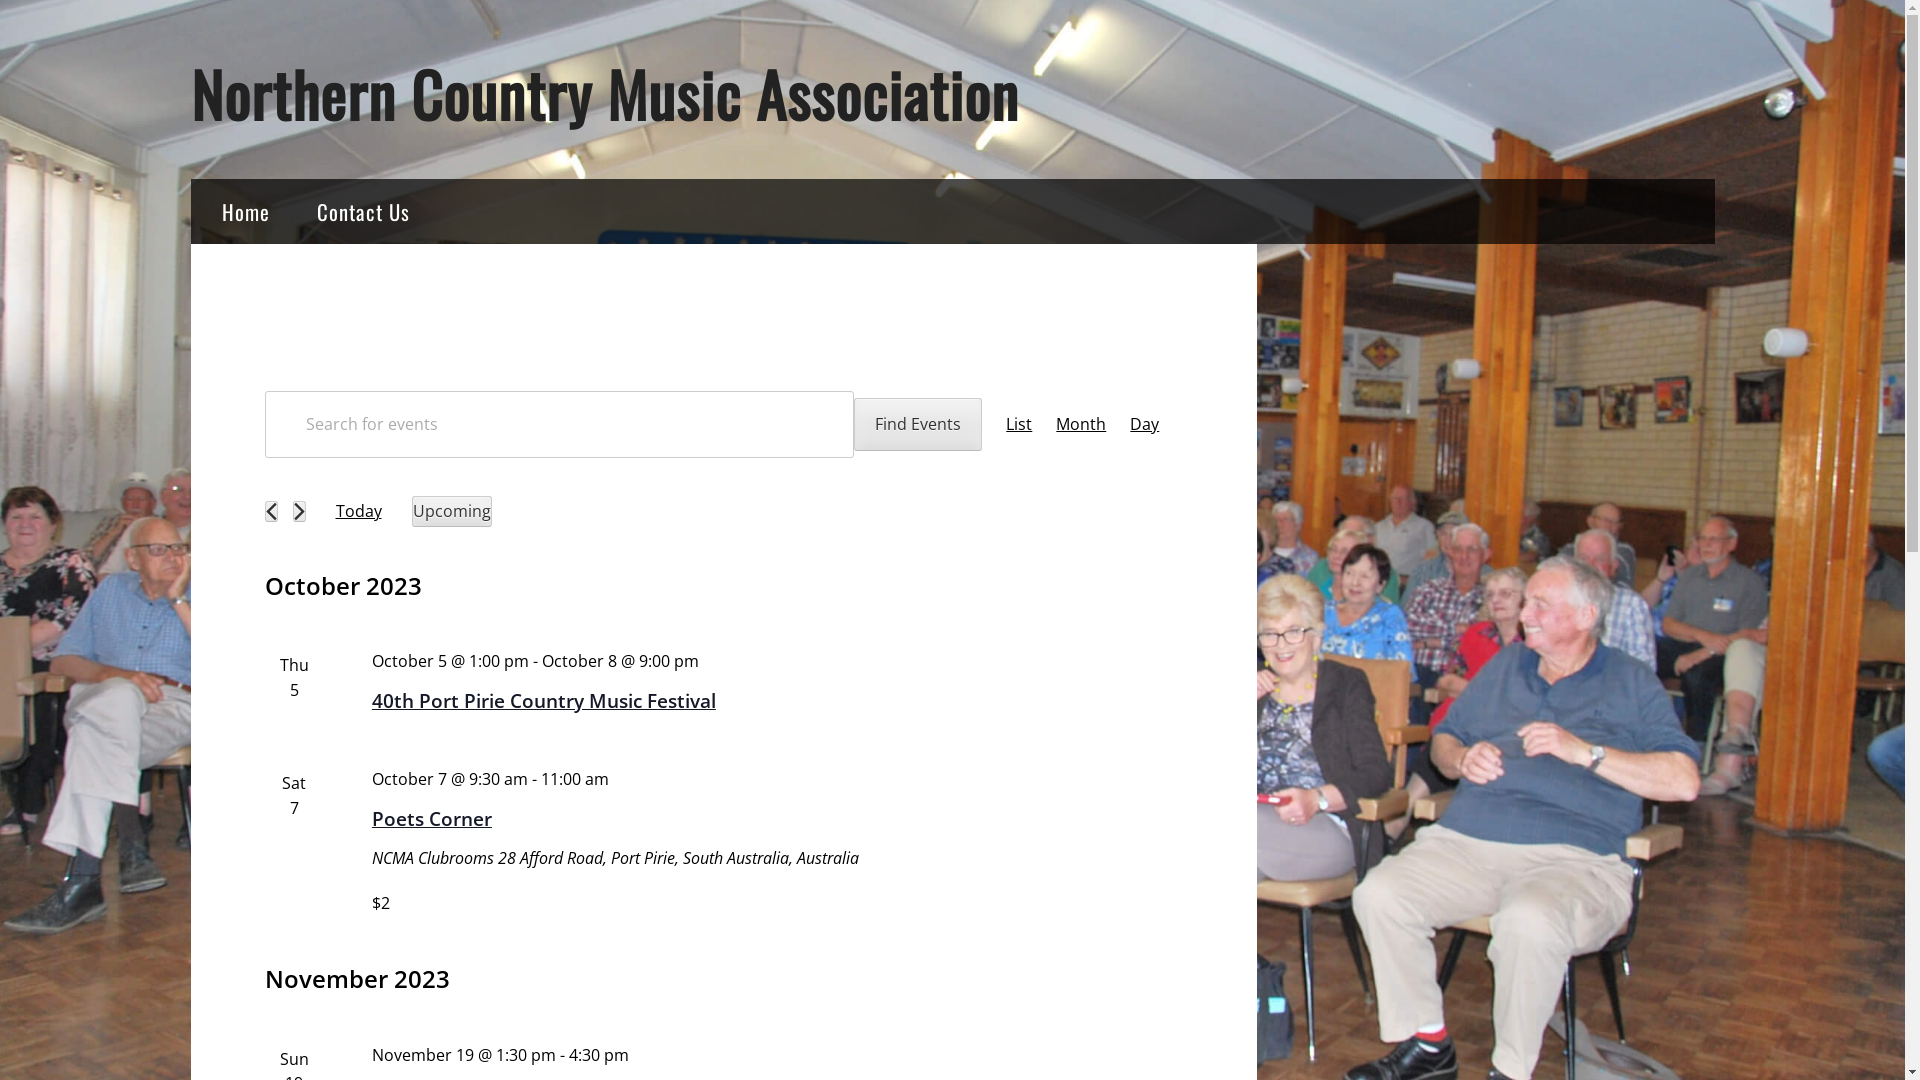 This screenshot has height=1080, width=1920. I want to click on Contact Us, so click(364, 212).